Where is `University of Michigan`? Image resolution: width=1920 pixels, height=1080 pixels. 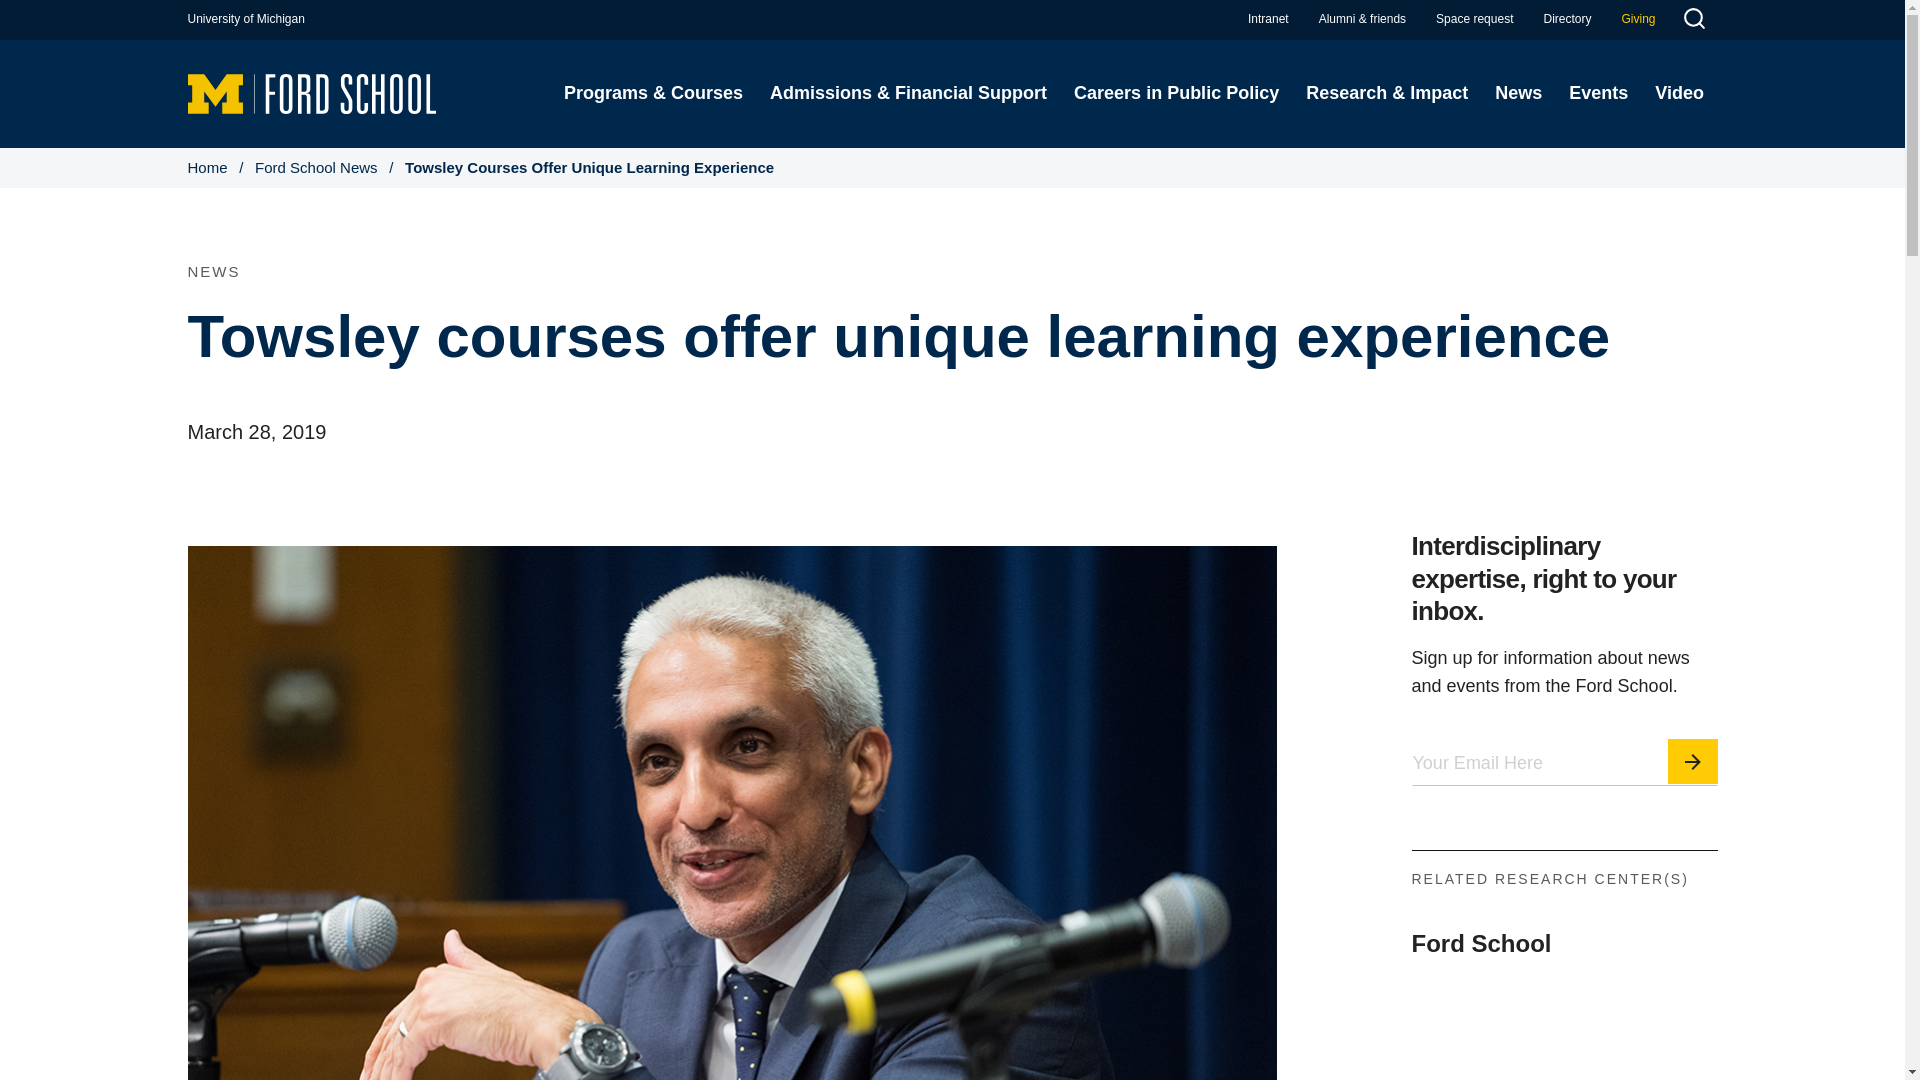 University of Michigan is located at coordinates (246, 19).